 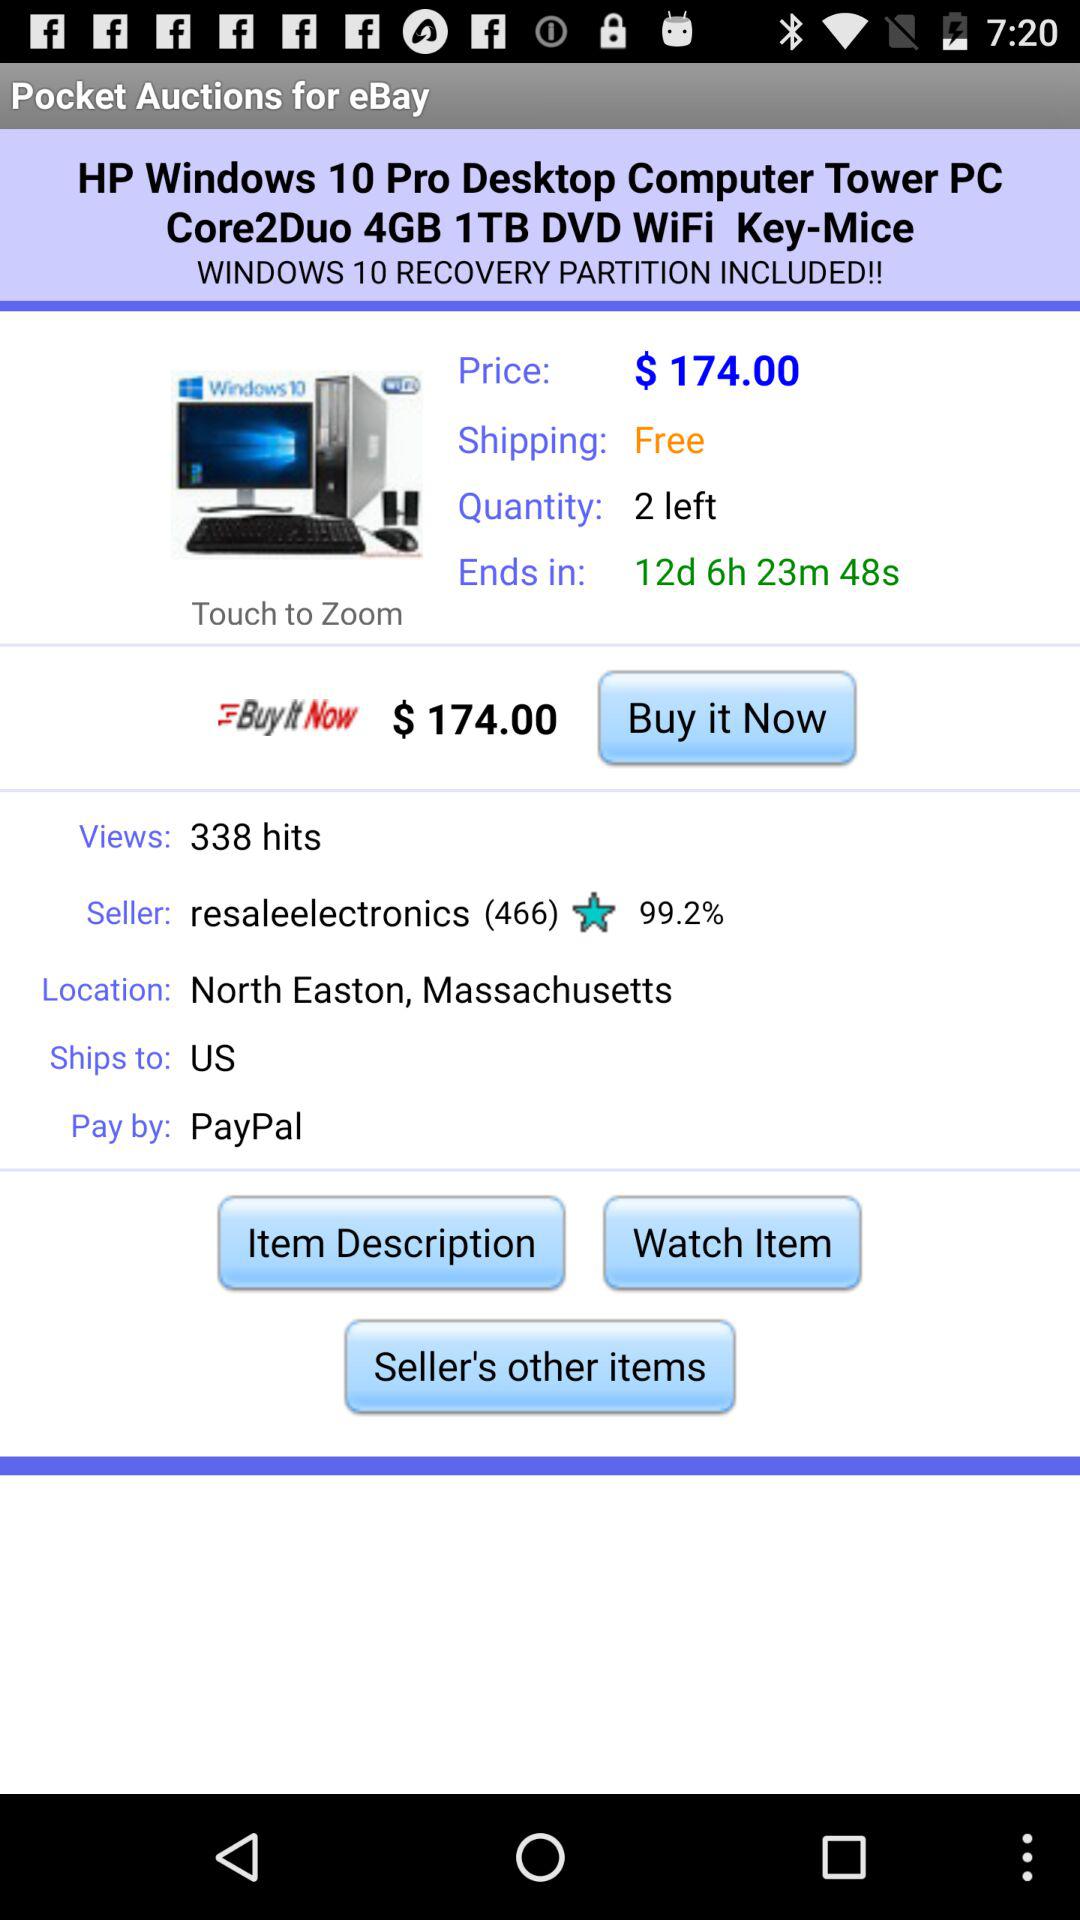 I want to click on swipe until the item description button, so click(x=391, y=1242).